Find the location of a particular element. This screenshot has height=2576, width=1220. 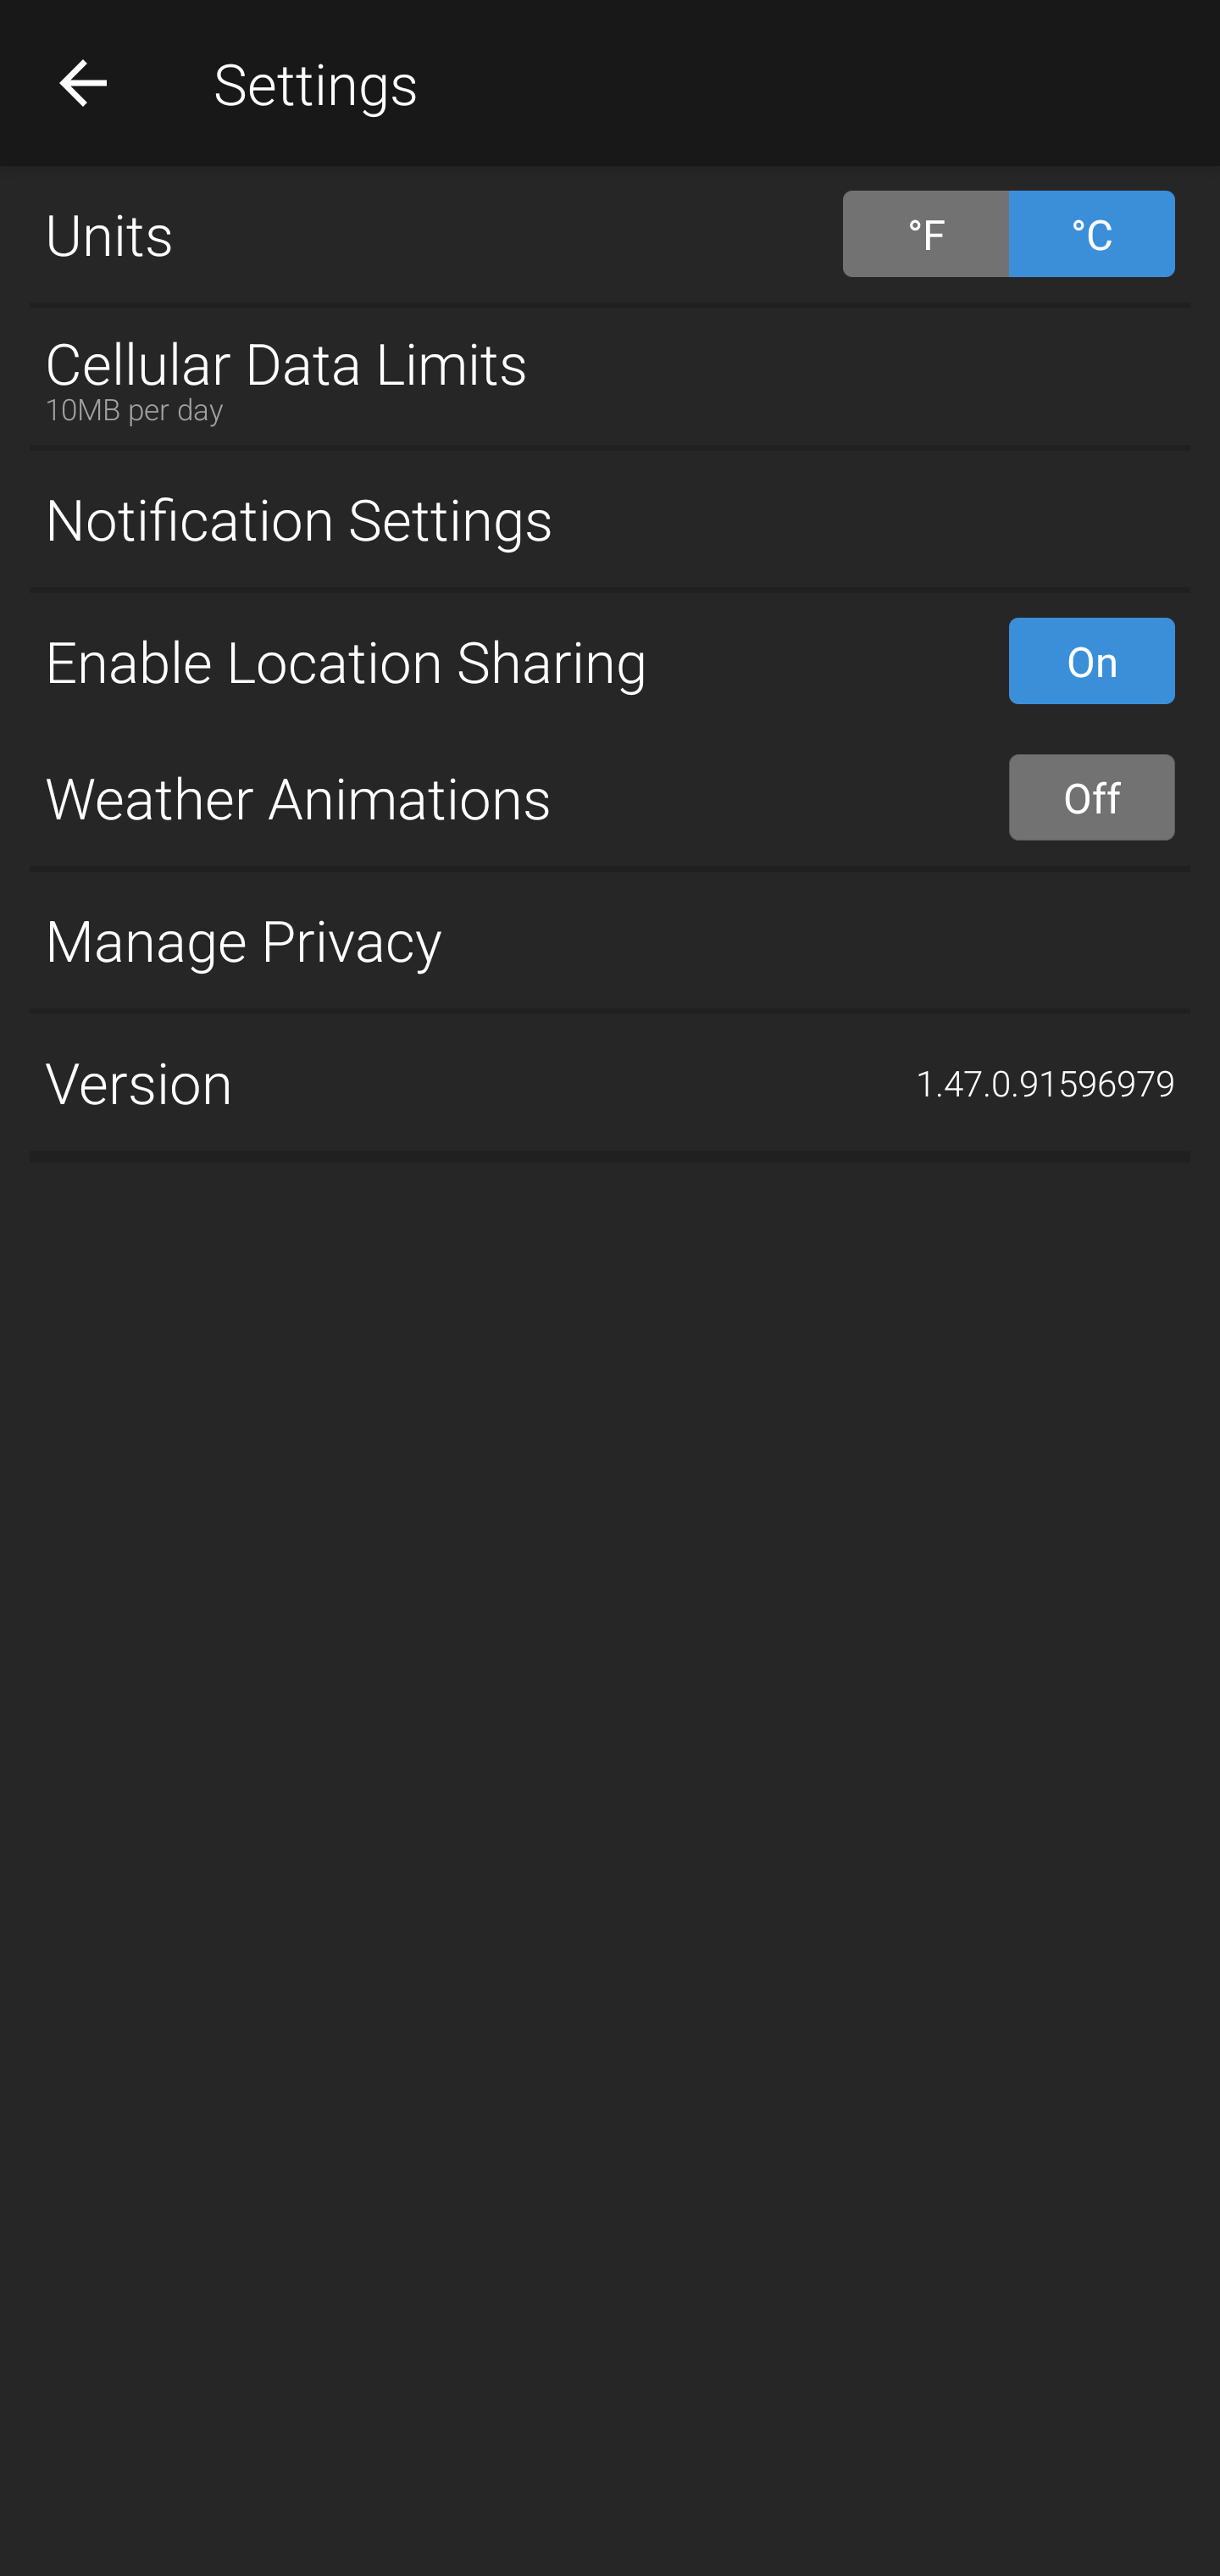

Notification Settings is located at coordinates (610, 519).